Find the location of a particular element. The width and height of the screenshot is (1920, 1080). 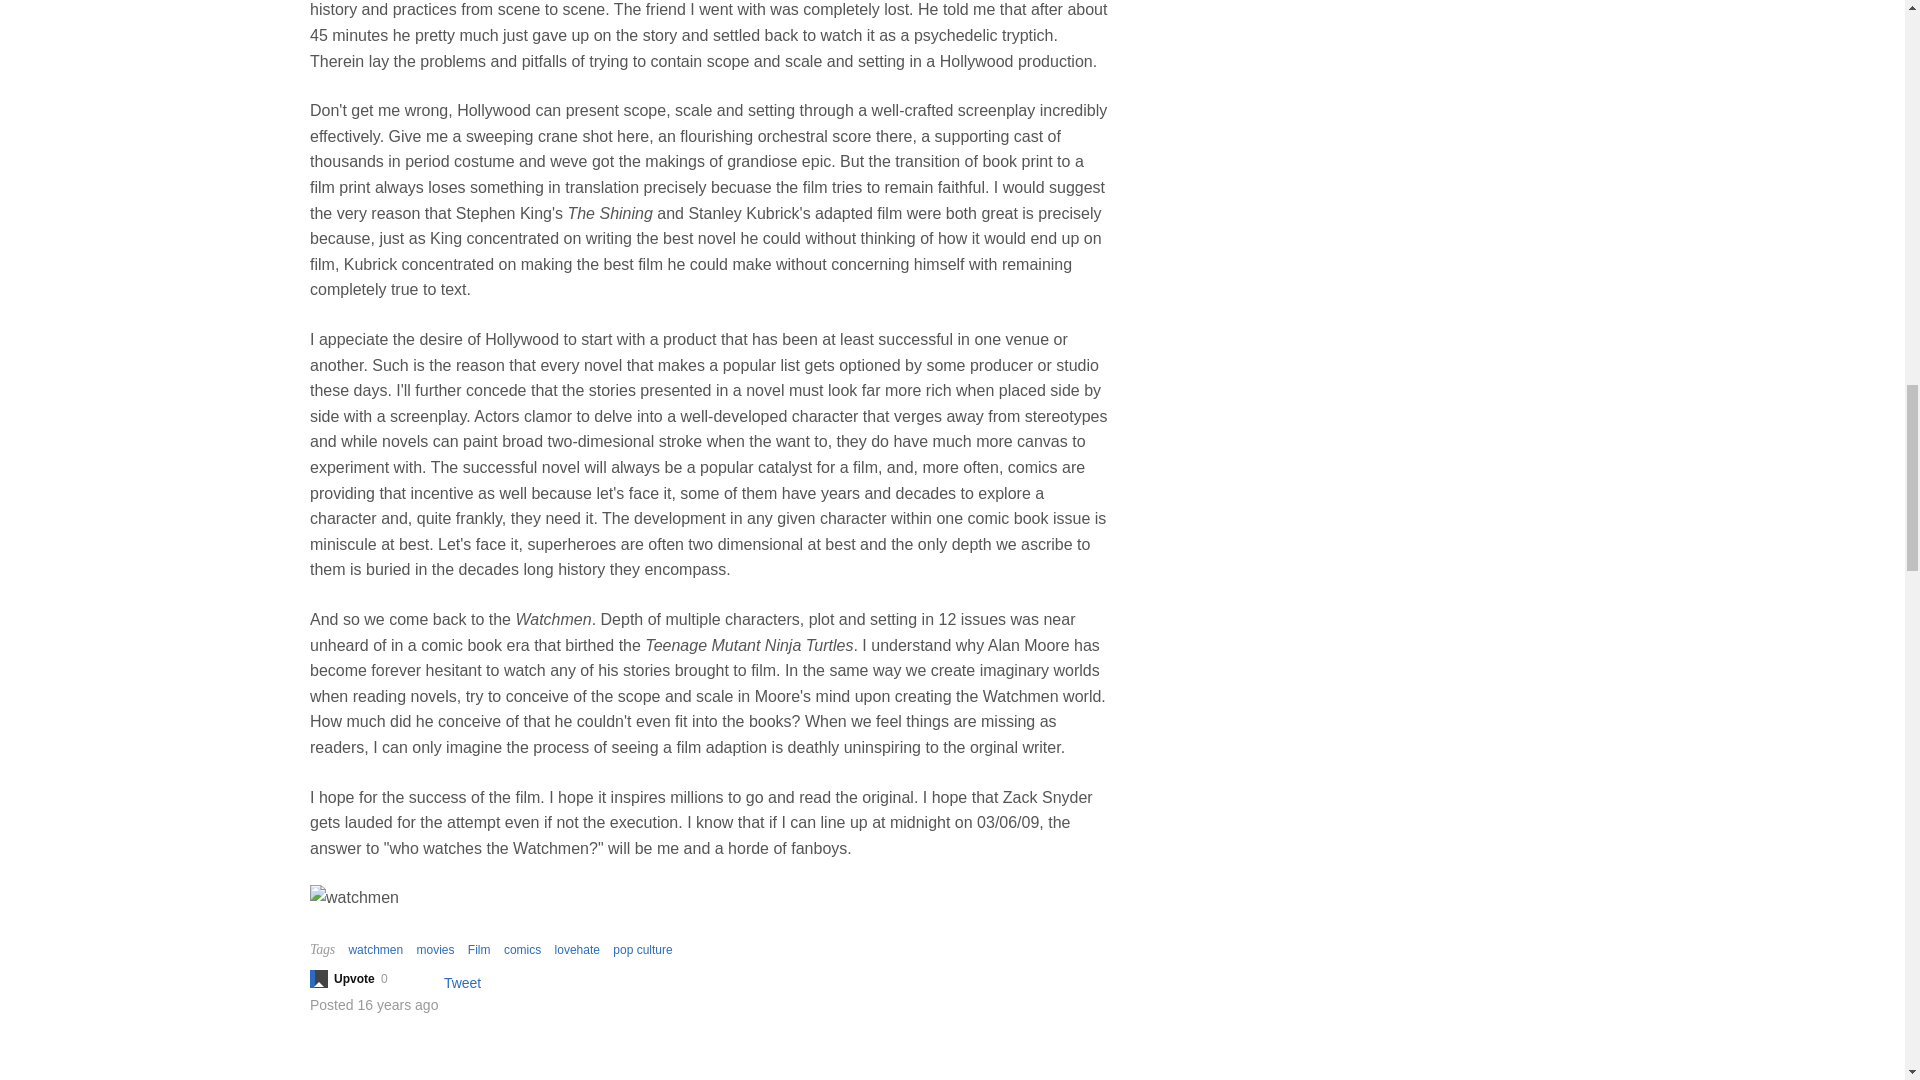

UpVote 0 is located at coordinates (357, 978).